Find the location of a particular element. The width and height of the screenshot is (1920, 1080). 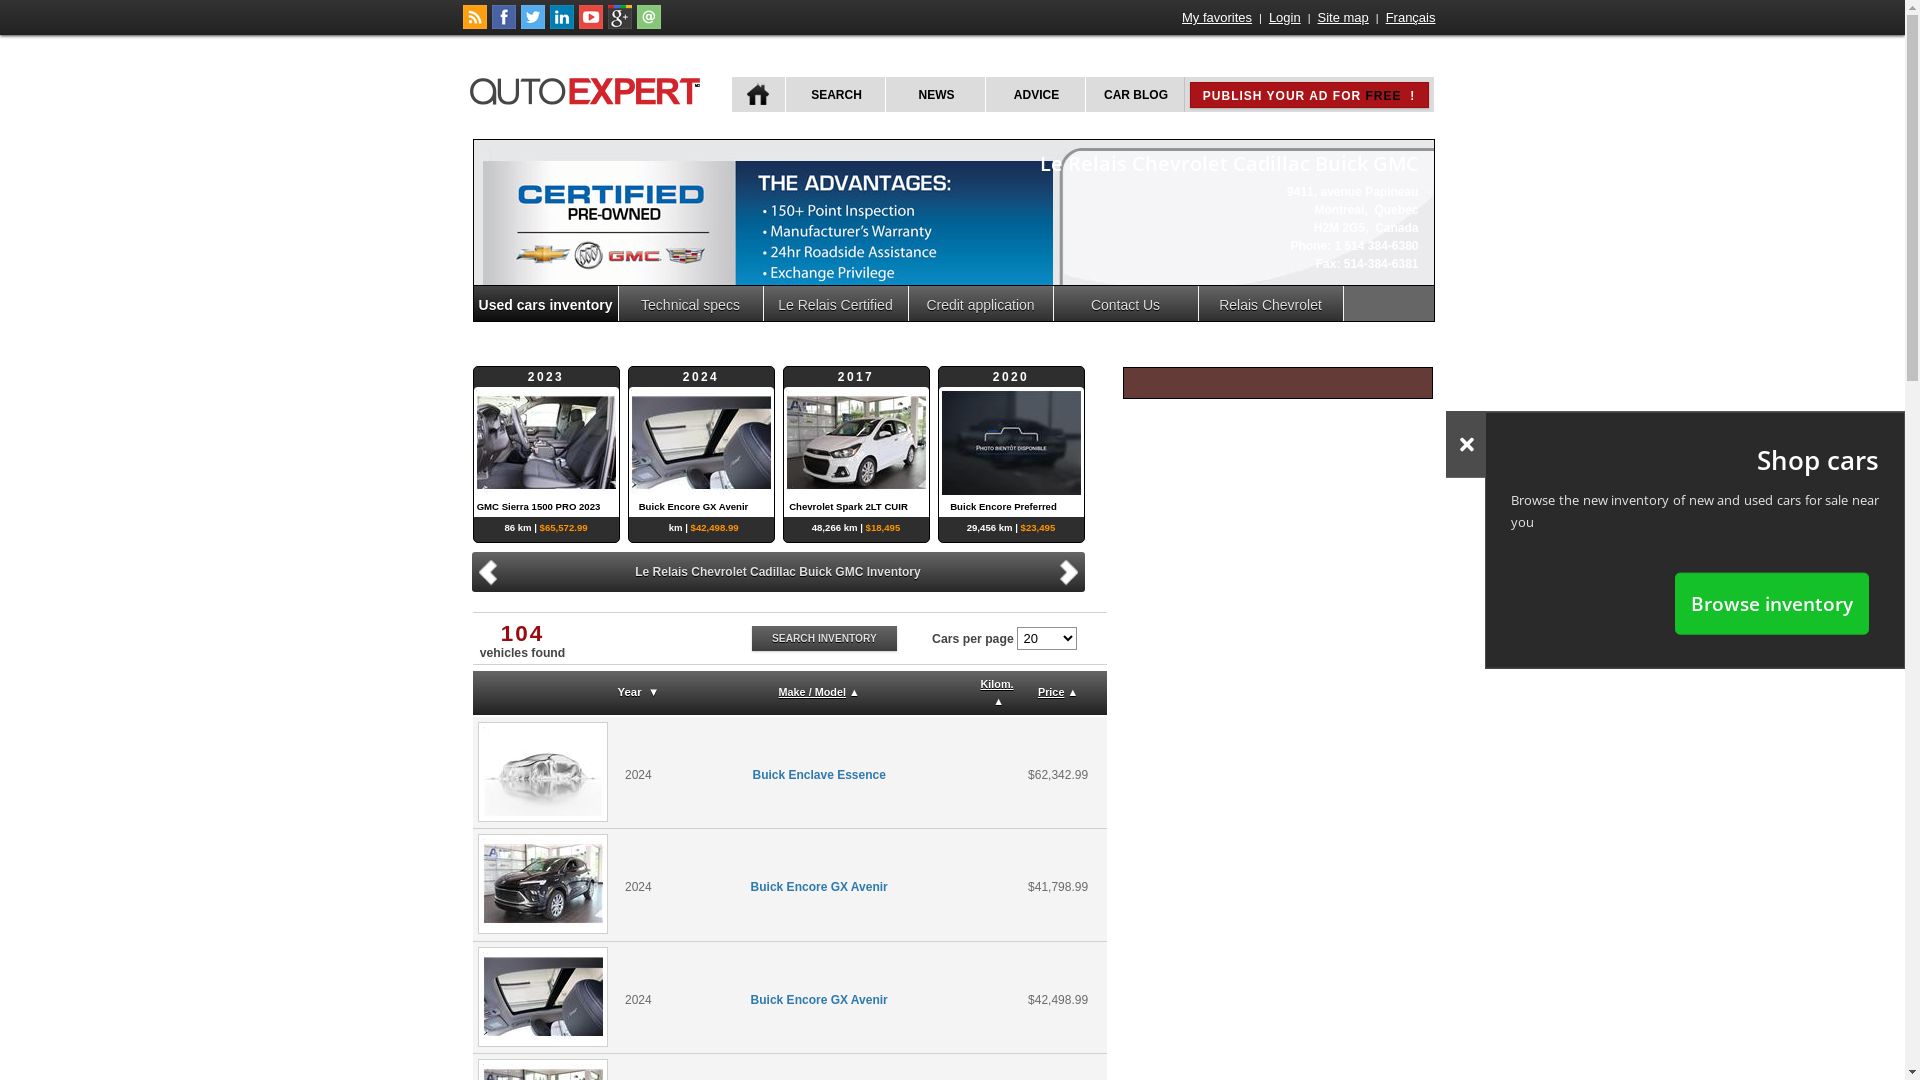

Follow car news on autoExpert.ca is located at coordinates (474, 25).